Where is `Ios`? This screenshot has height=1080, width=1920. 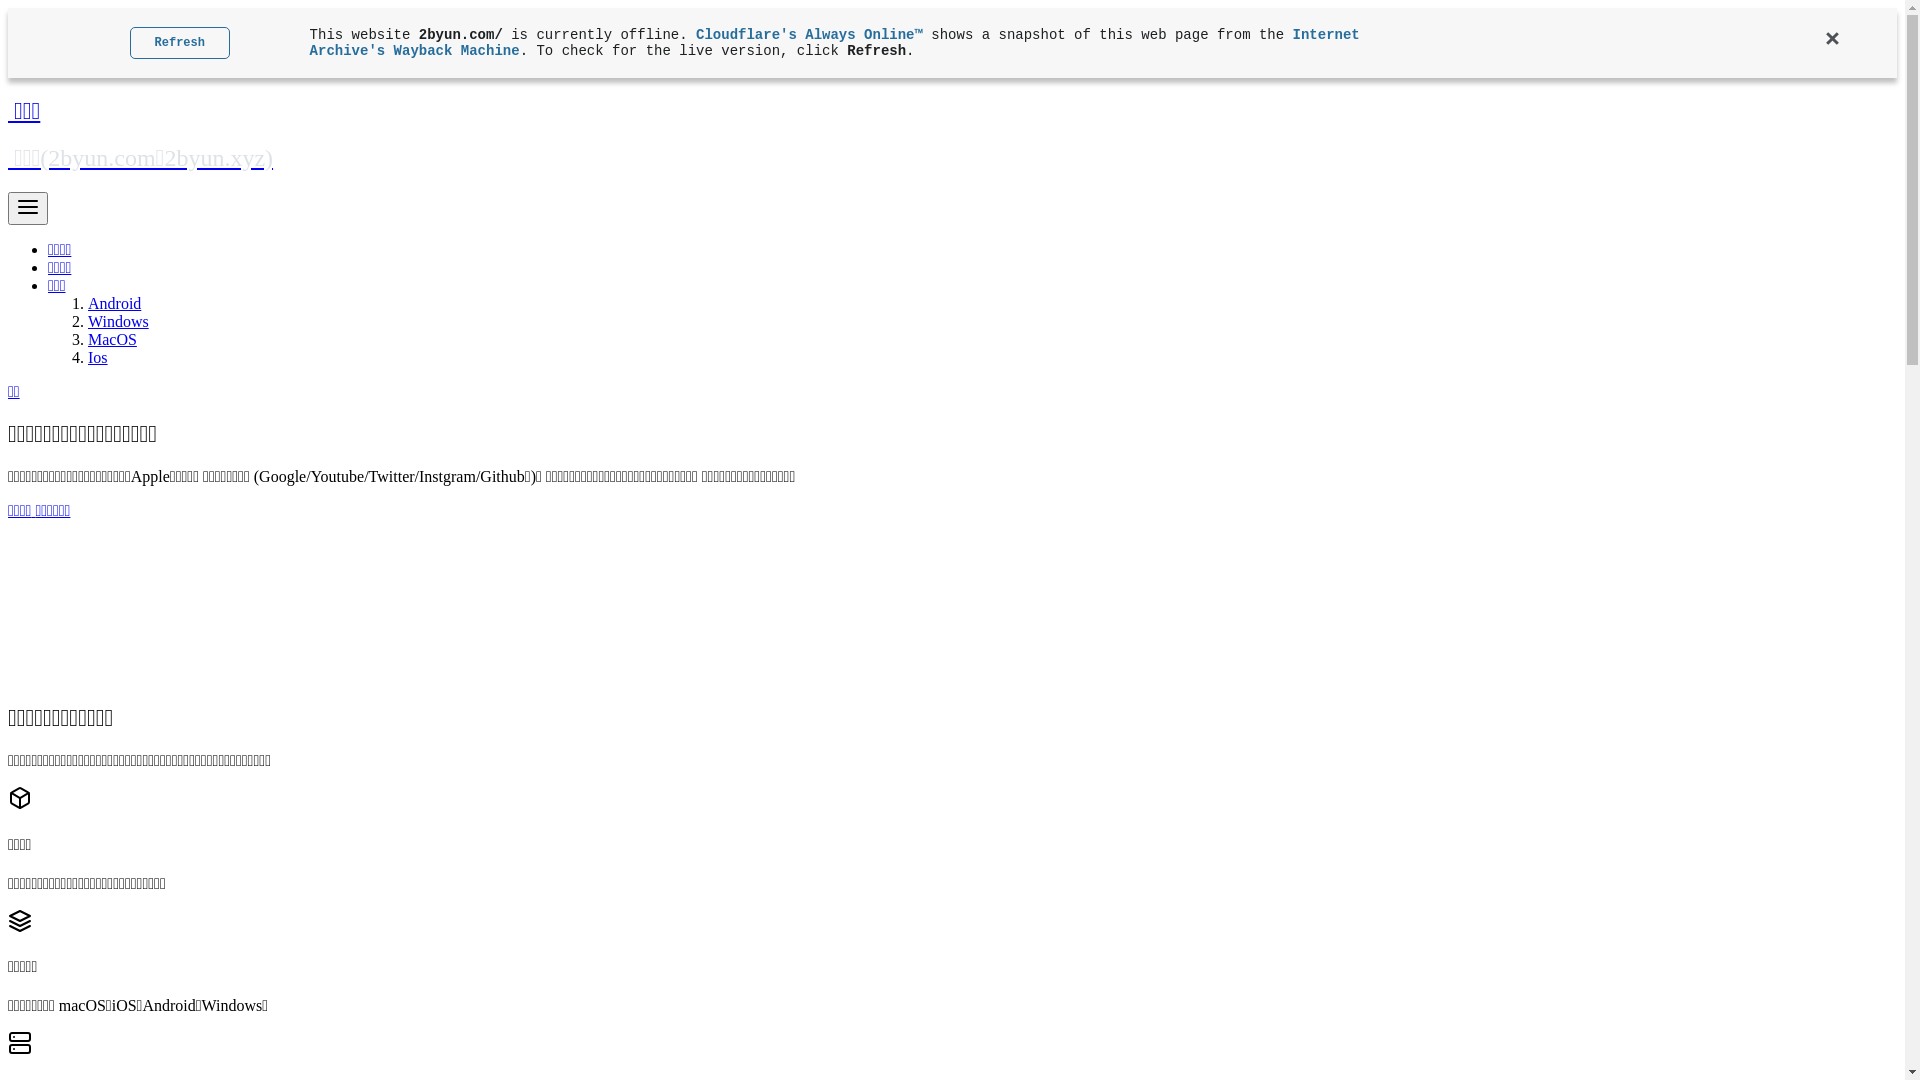 Ios is located at coordinates (98, 358).